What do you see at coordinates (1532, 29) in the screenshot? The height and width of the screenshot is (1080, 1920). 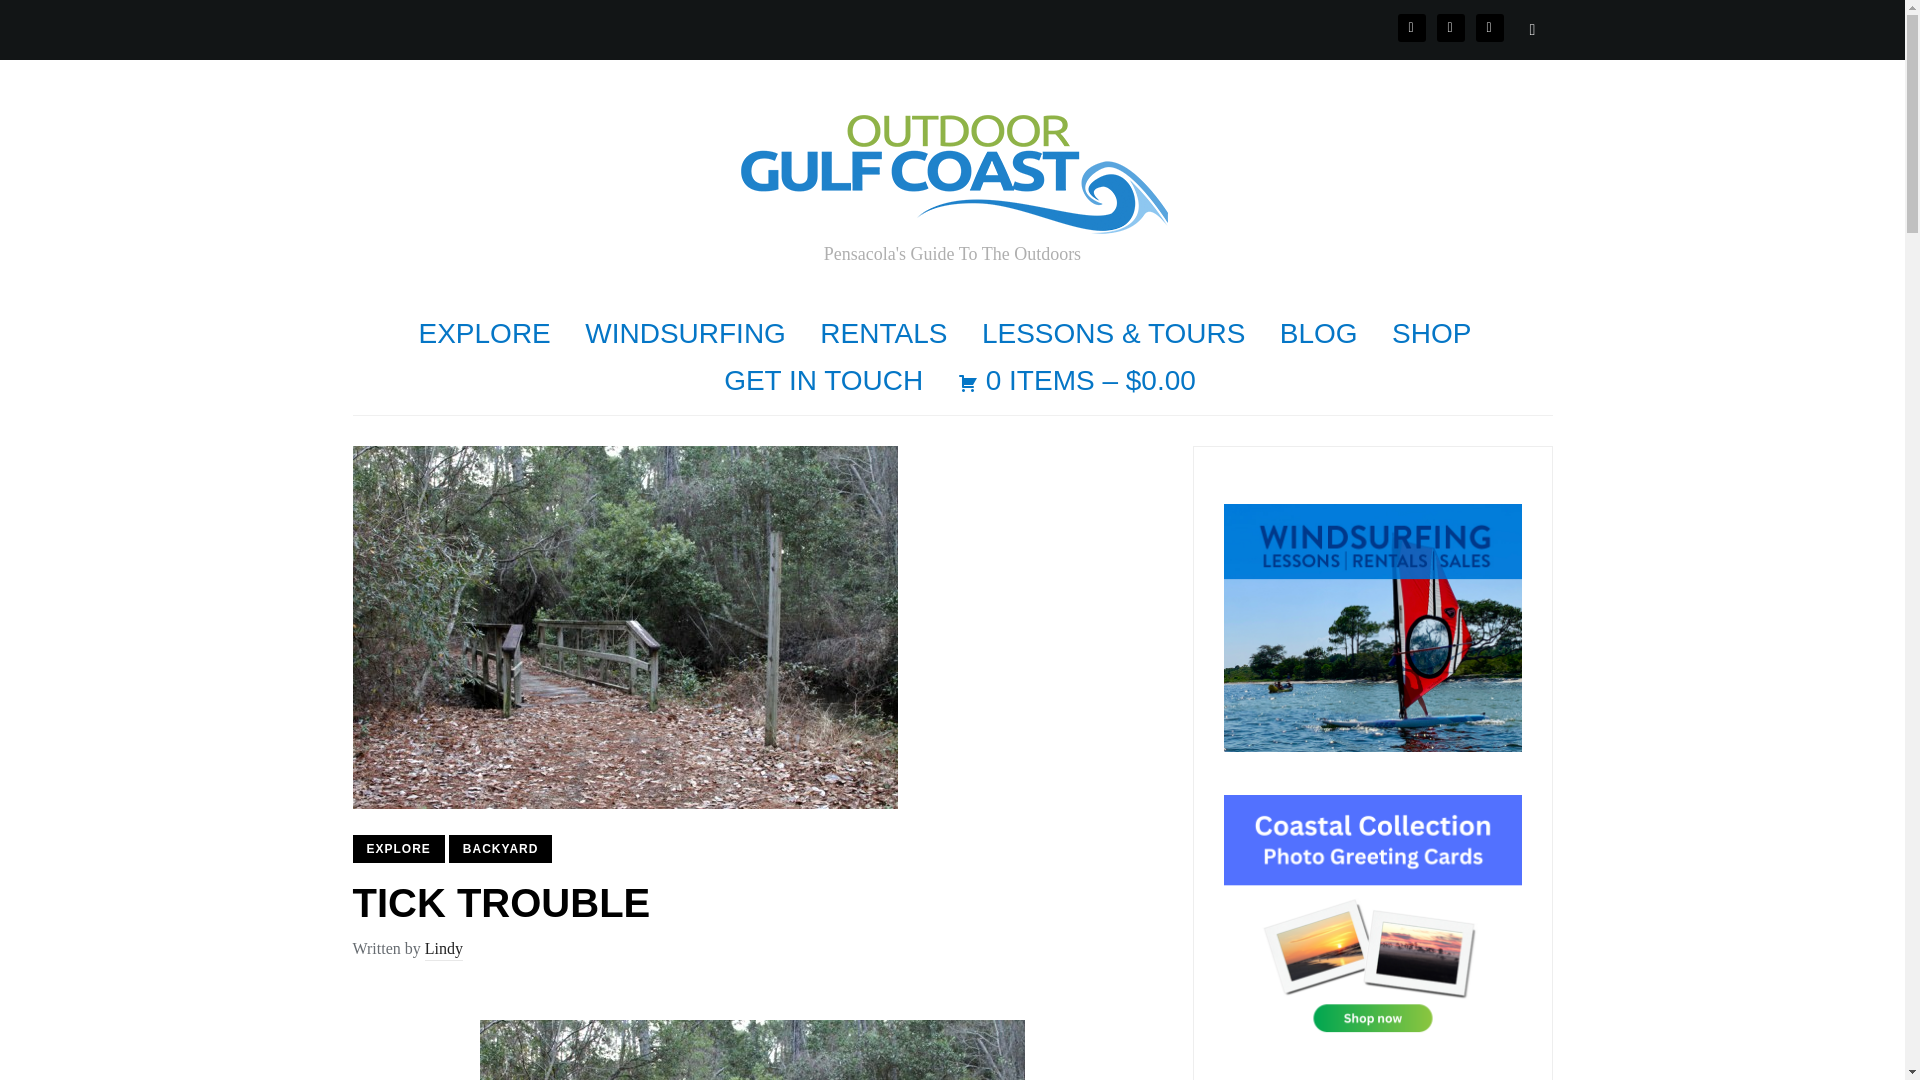 I see `Search` at bounding box center [1532, 29].